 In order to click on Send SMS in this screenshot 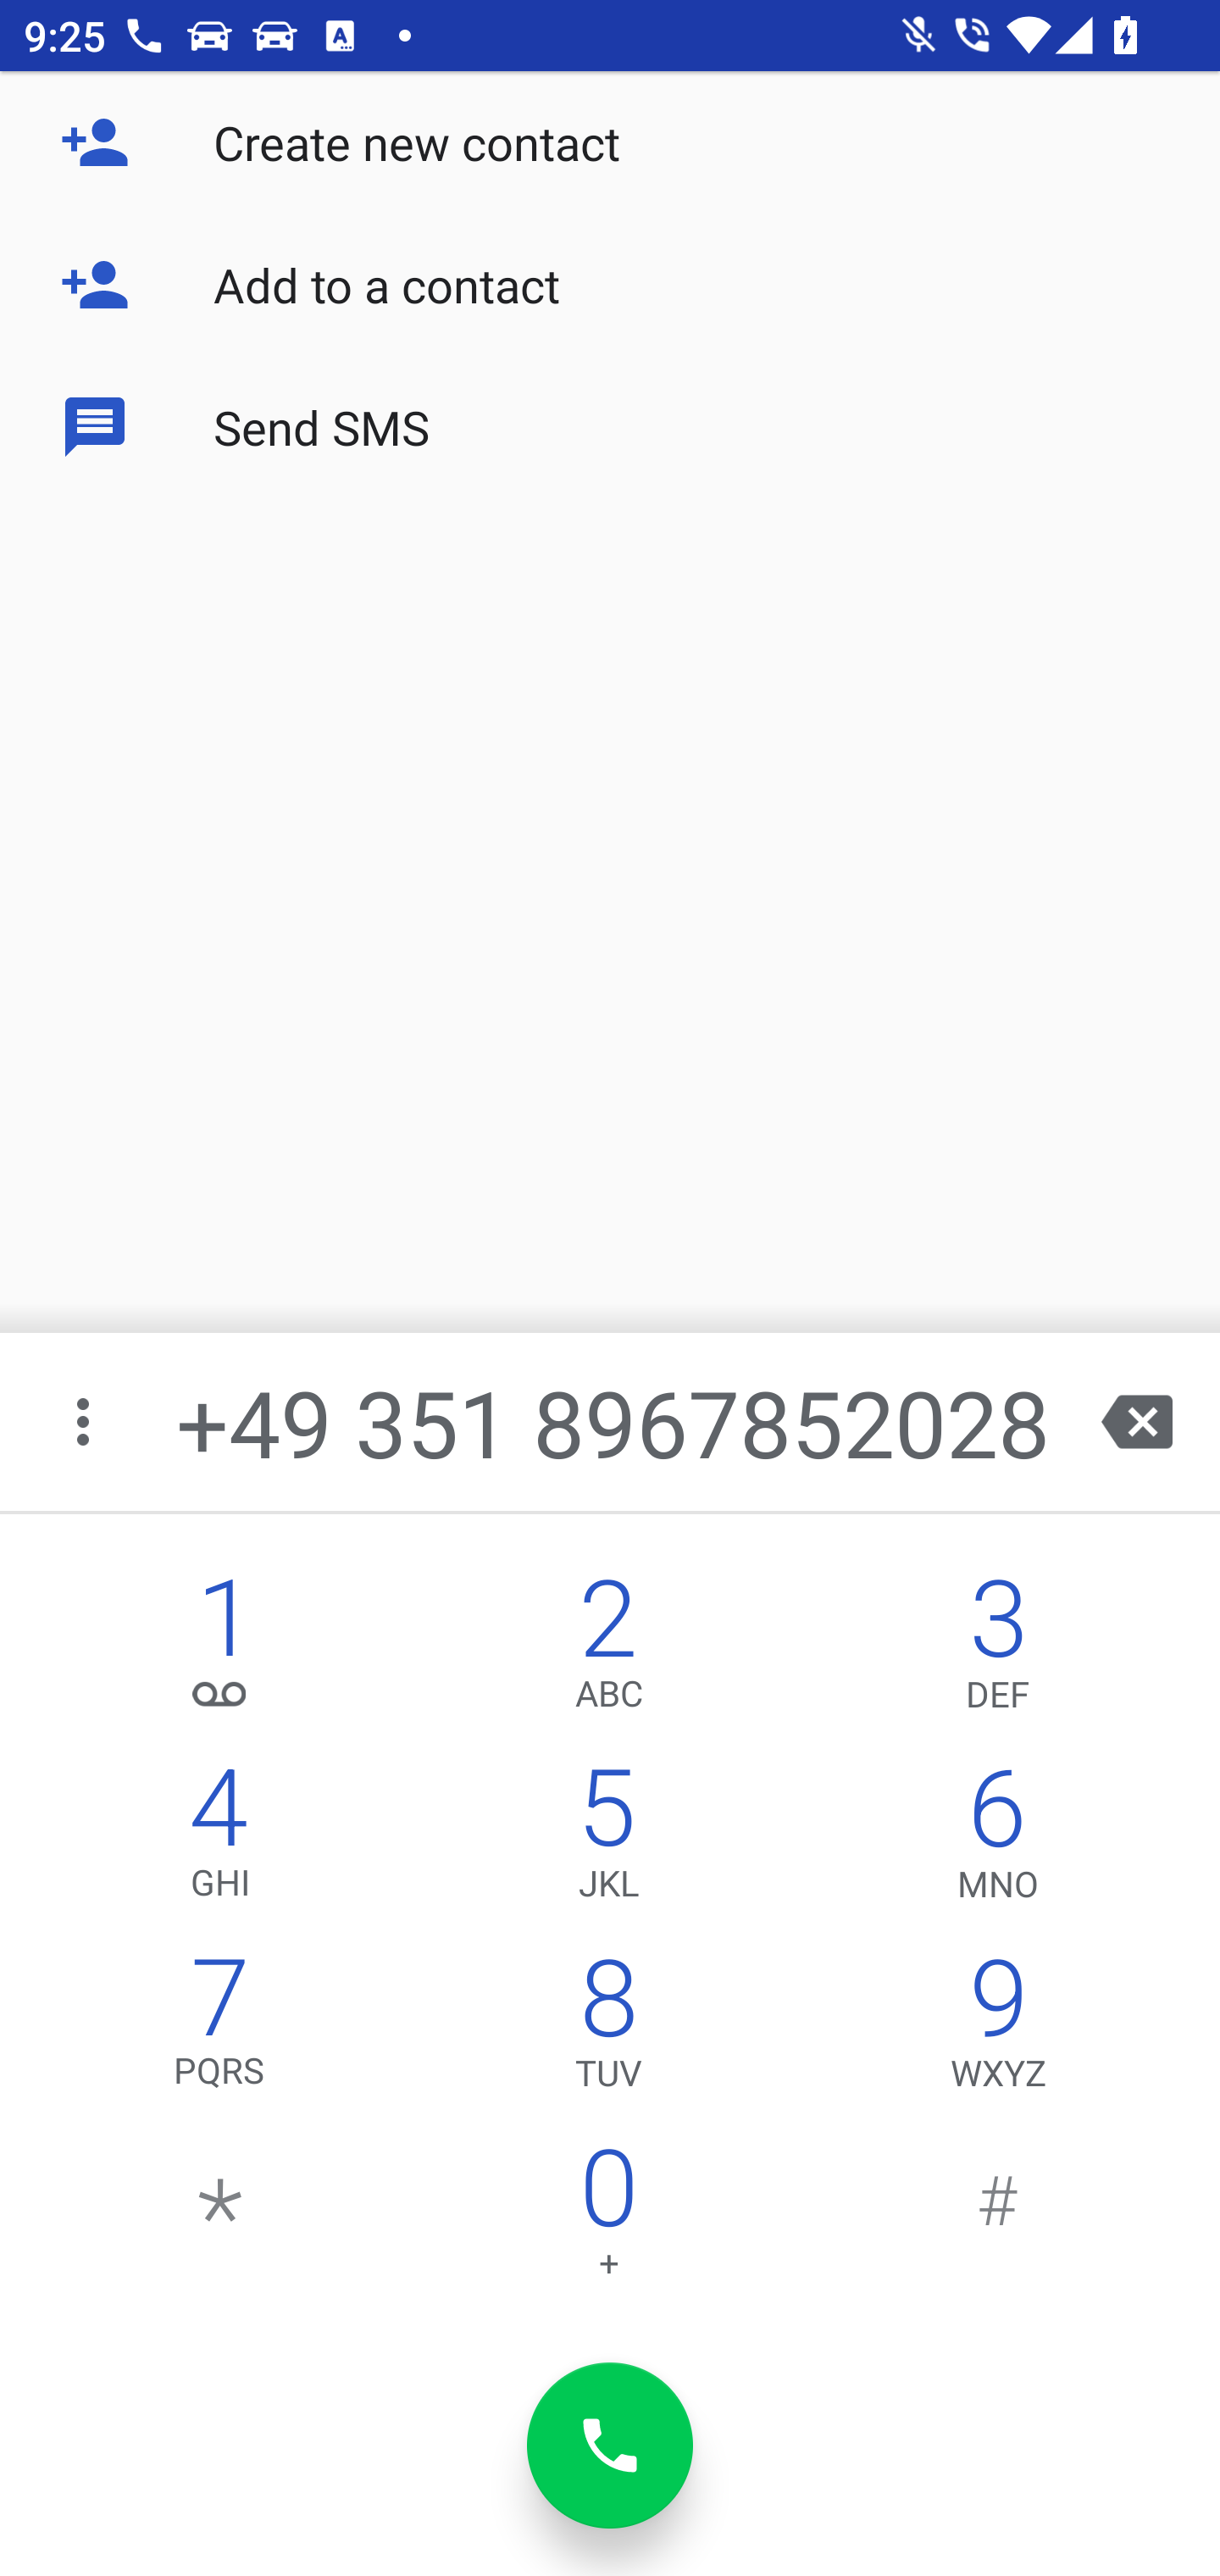, I will do `click(610, 425)`.